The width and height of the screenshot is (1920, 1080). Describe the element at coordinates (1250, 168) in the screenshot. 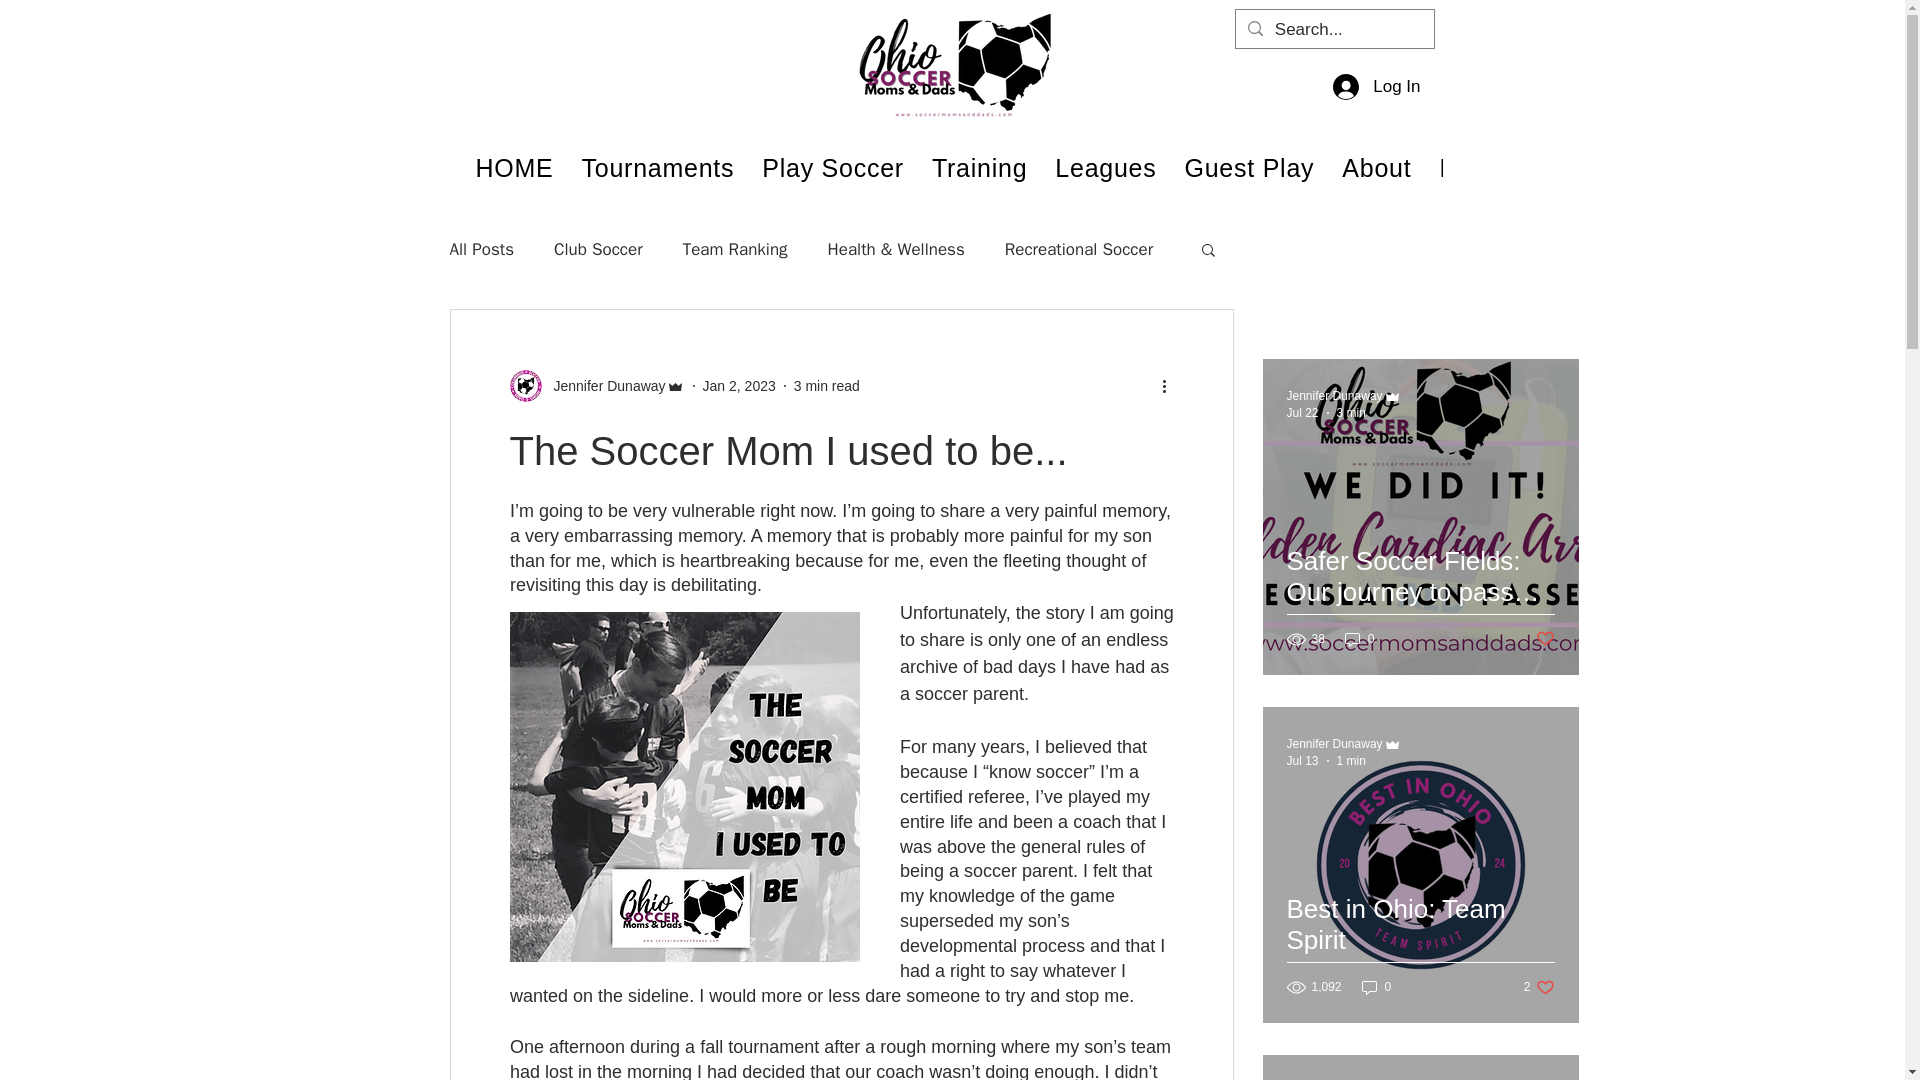

I see `Guest Play` at that location.